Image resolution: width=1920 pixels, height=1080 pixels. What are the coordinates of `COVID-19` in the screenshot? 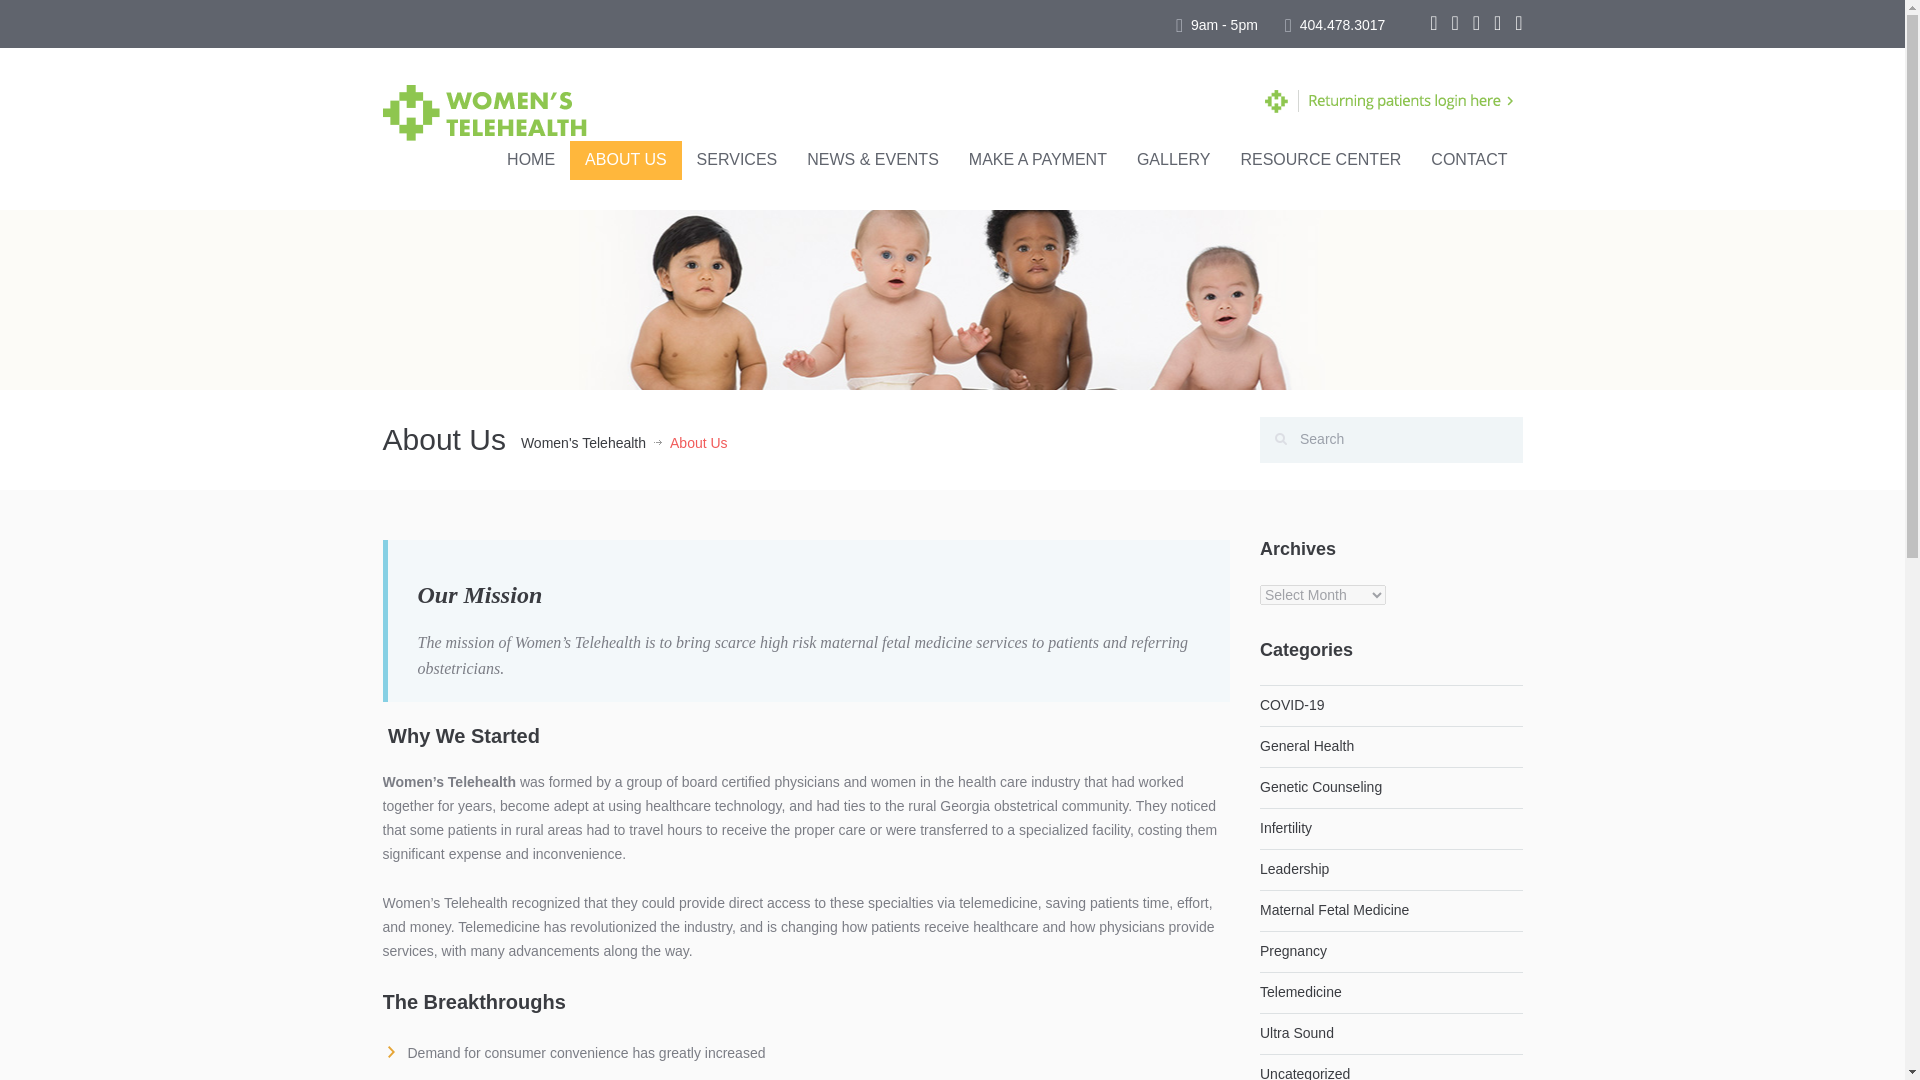 It's located at (1292, 704).